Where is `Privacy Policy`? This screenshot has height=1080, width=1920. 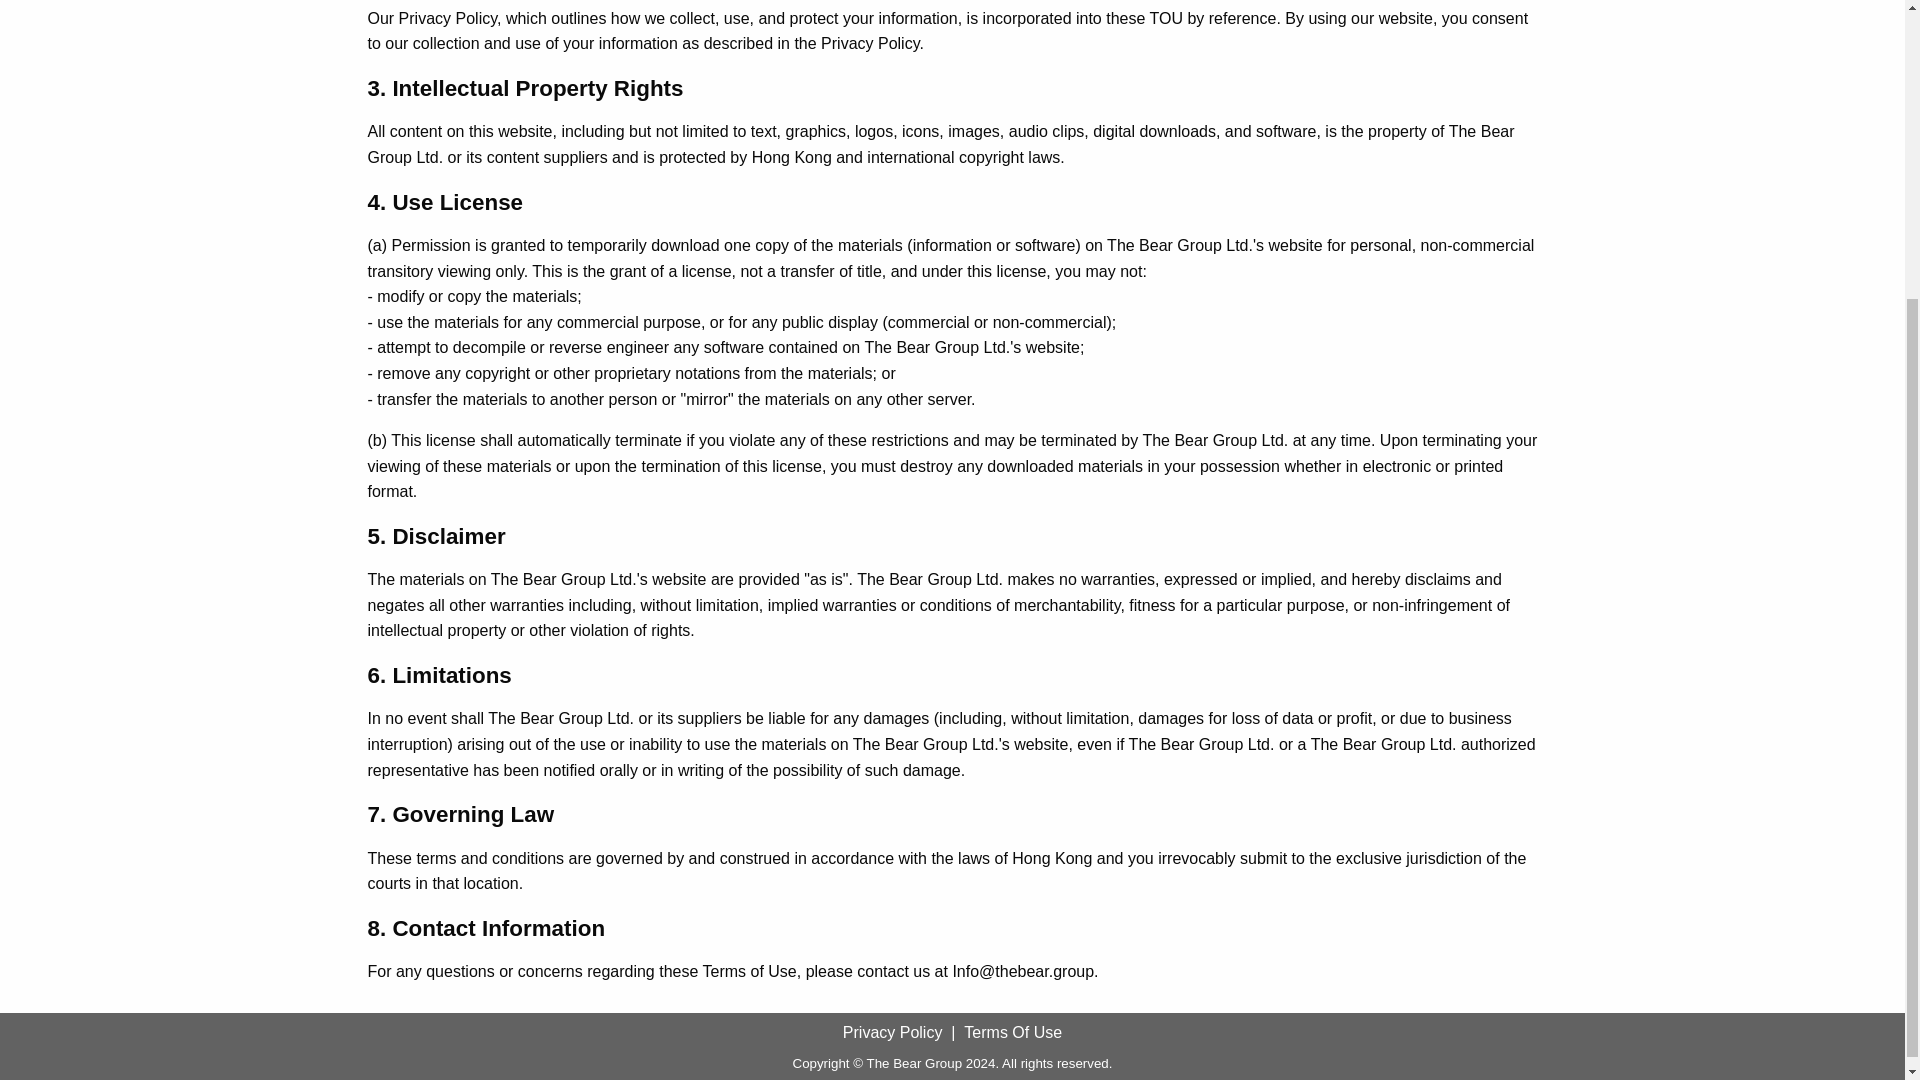
Privacy Policy is located at coordinates (892, 1032).